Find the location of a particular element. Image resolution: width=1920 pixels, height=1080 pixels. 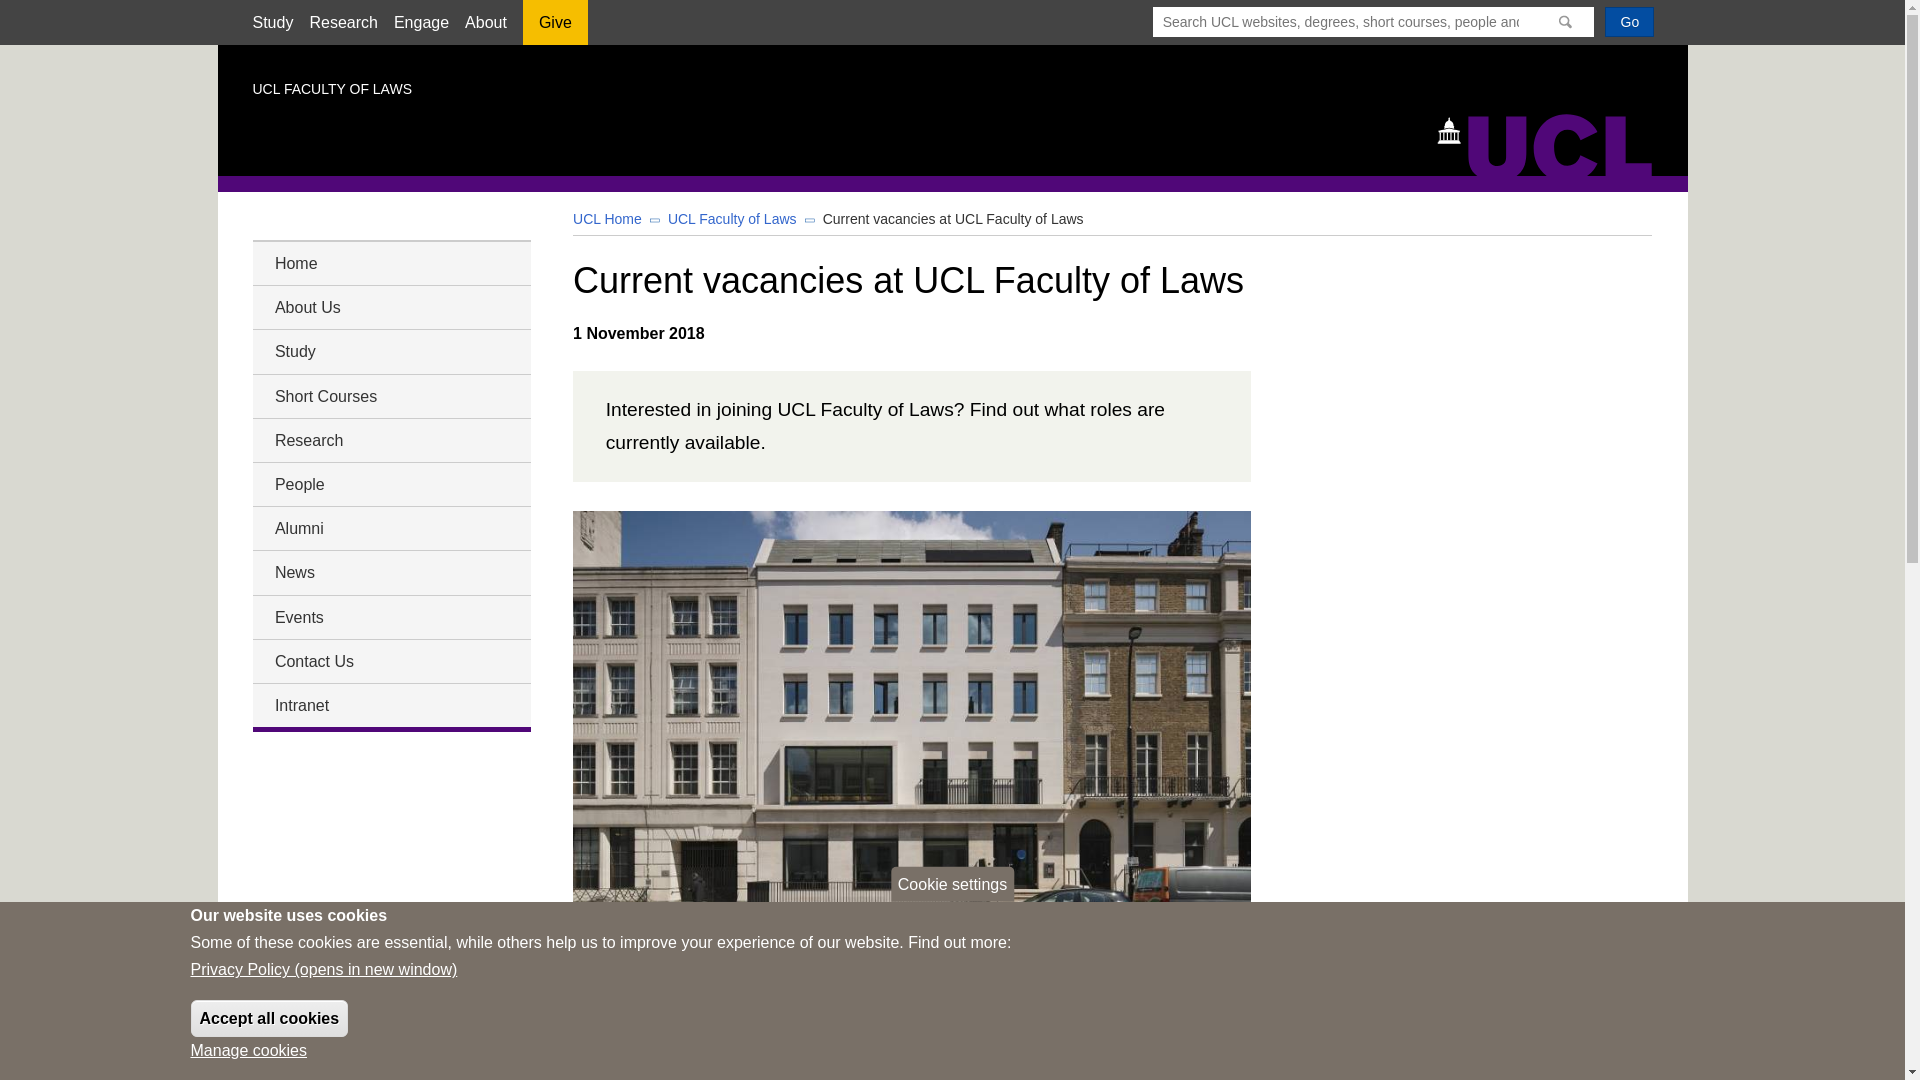

Alumni is located at coordinates (390, 528).